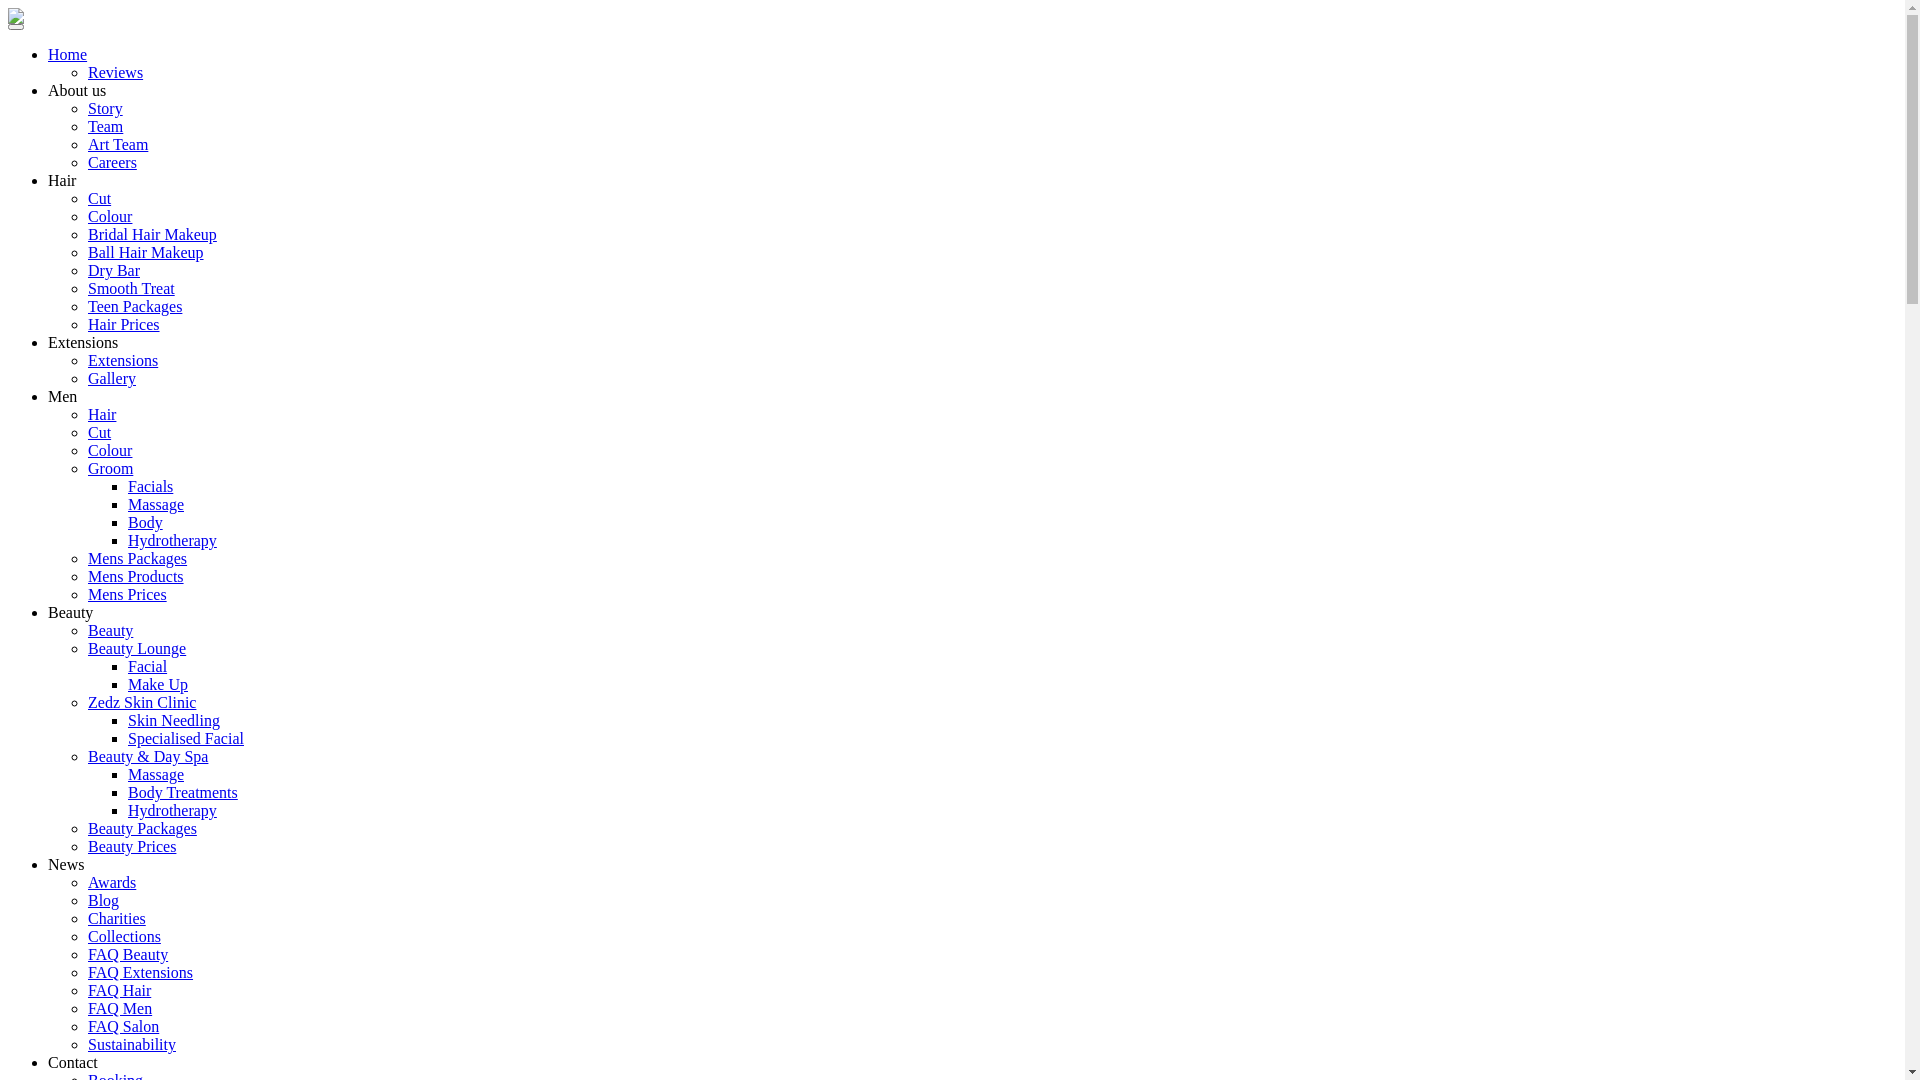  What do you see at coordinates (140, 972) in the screenshot?
I see `FAQ Extensions` at bounding box center [140, 972].